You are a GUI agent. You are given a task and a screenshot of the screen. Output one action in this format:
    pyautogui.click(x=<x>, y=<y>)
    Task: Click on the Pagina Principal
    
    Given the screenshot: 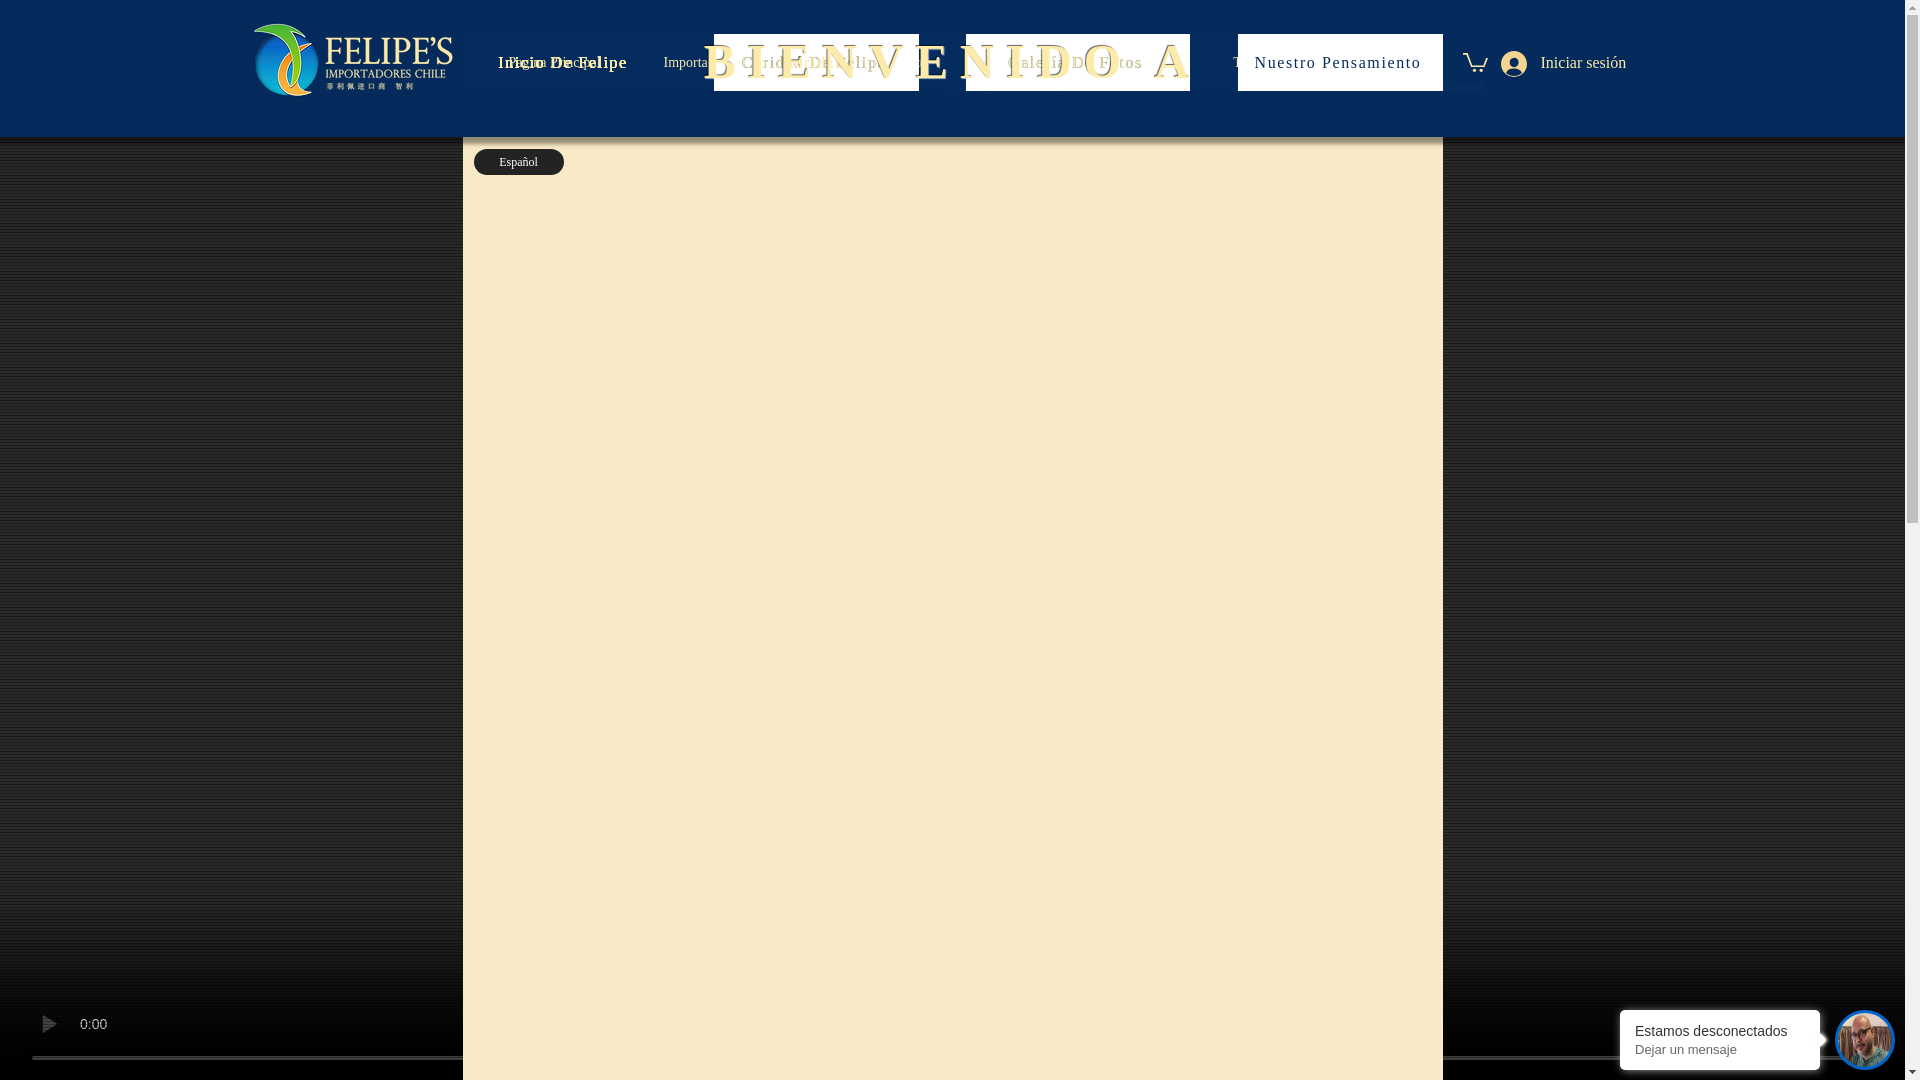 What is the action you would take?
    pyautogui.click(x=554, y=62)
    